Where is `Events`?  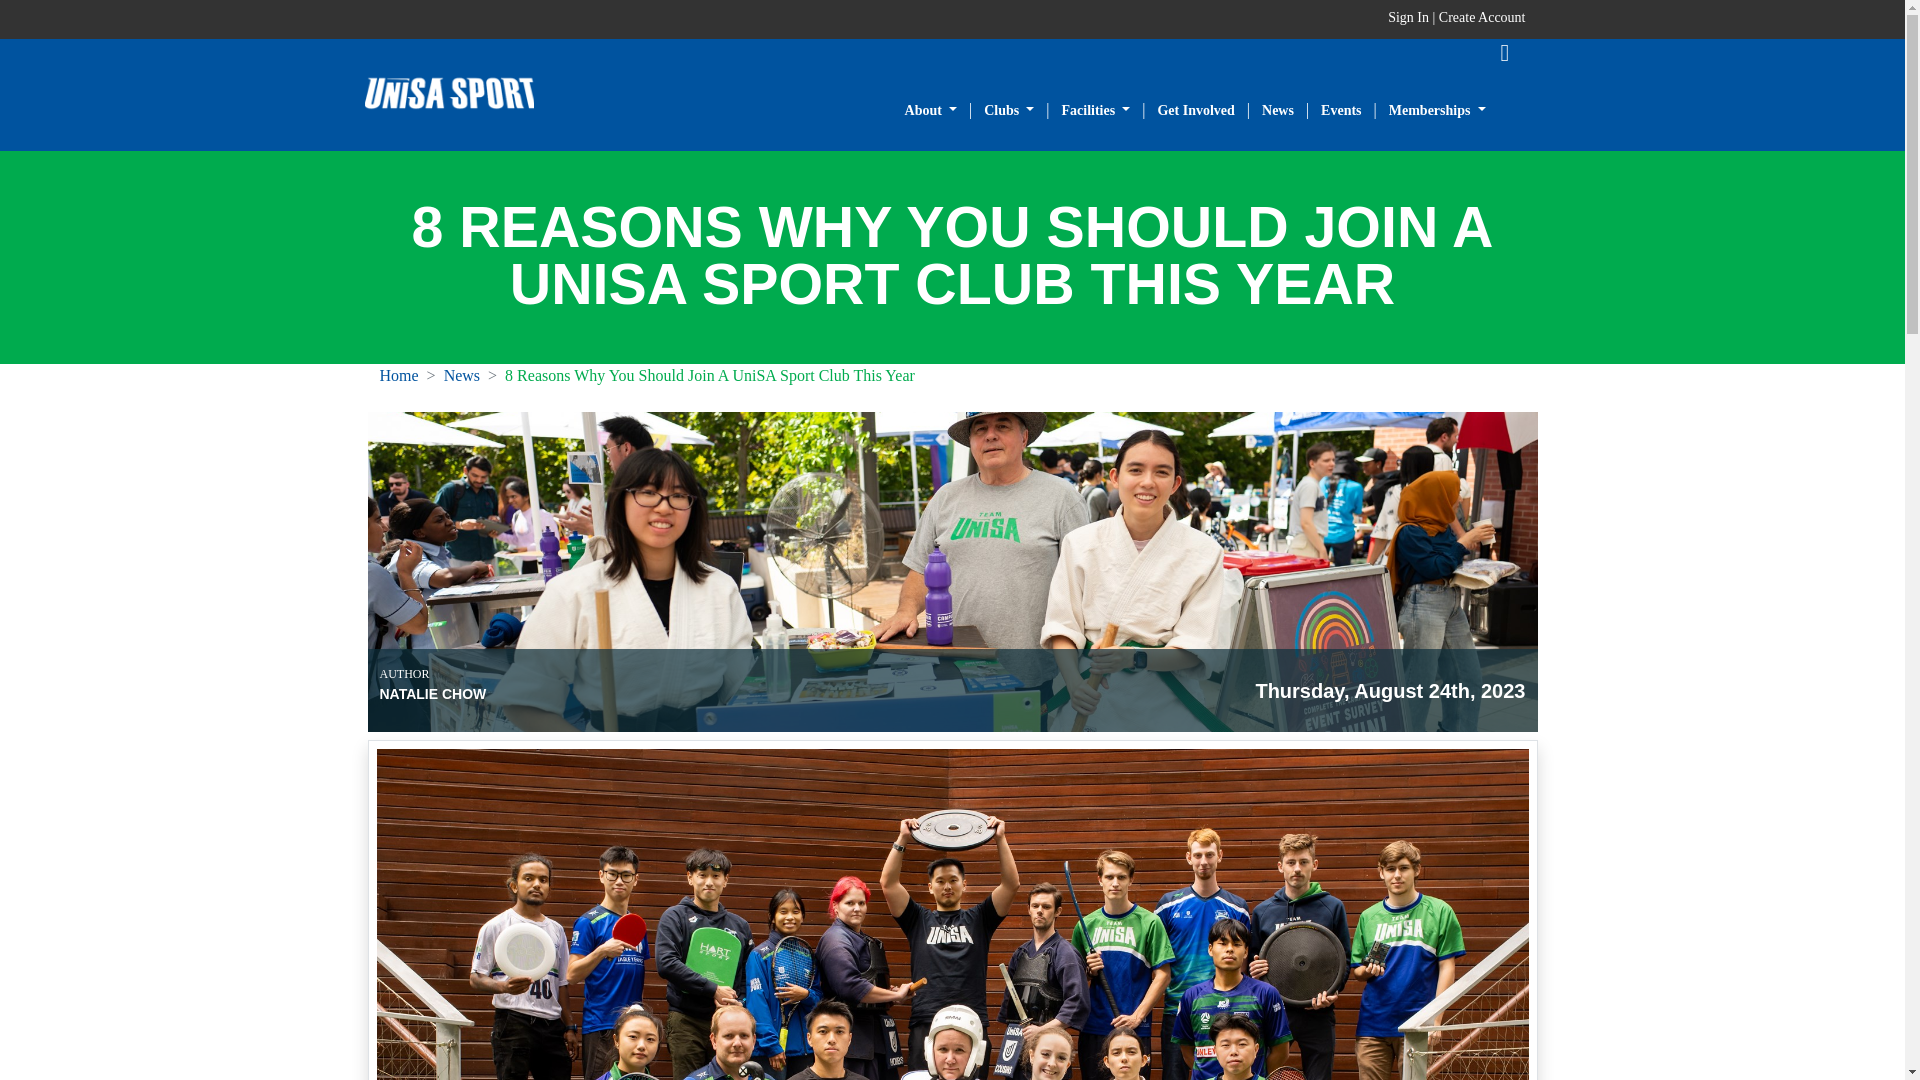 Events is located at coordinates (1340, 112).